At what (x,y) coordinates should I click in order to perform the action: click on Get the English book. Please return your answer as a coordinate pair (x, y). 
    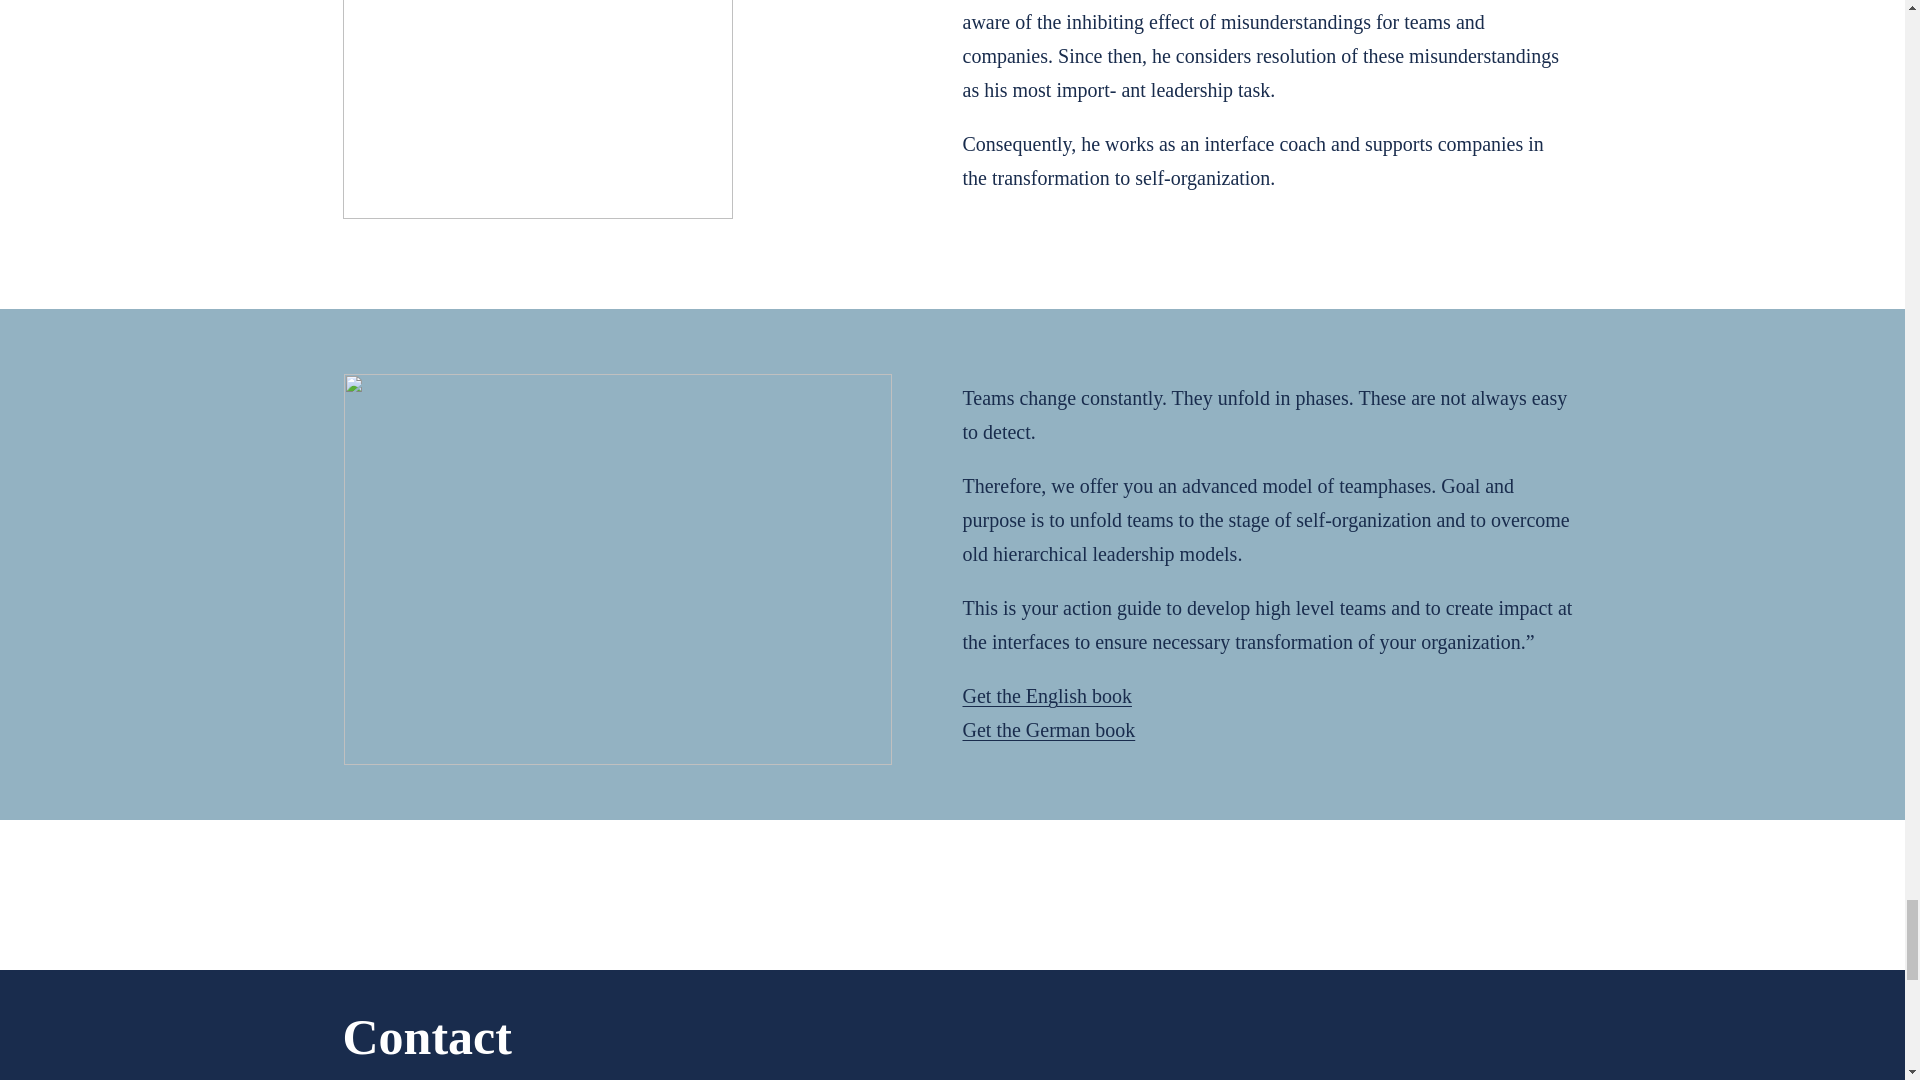
    Looking at the image, I should click on (1046, 696).